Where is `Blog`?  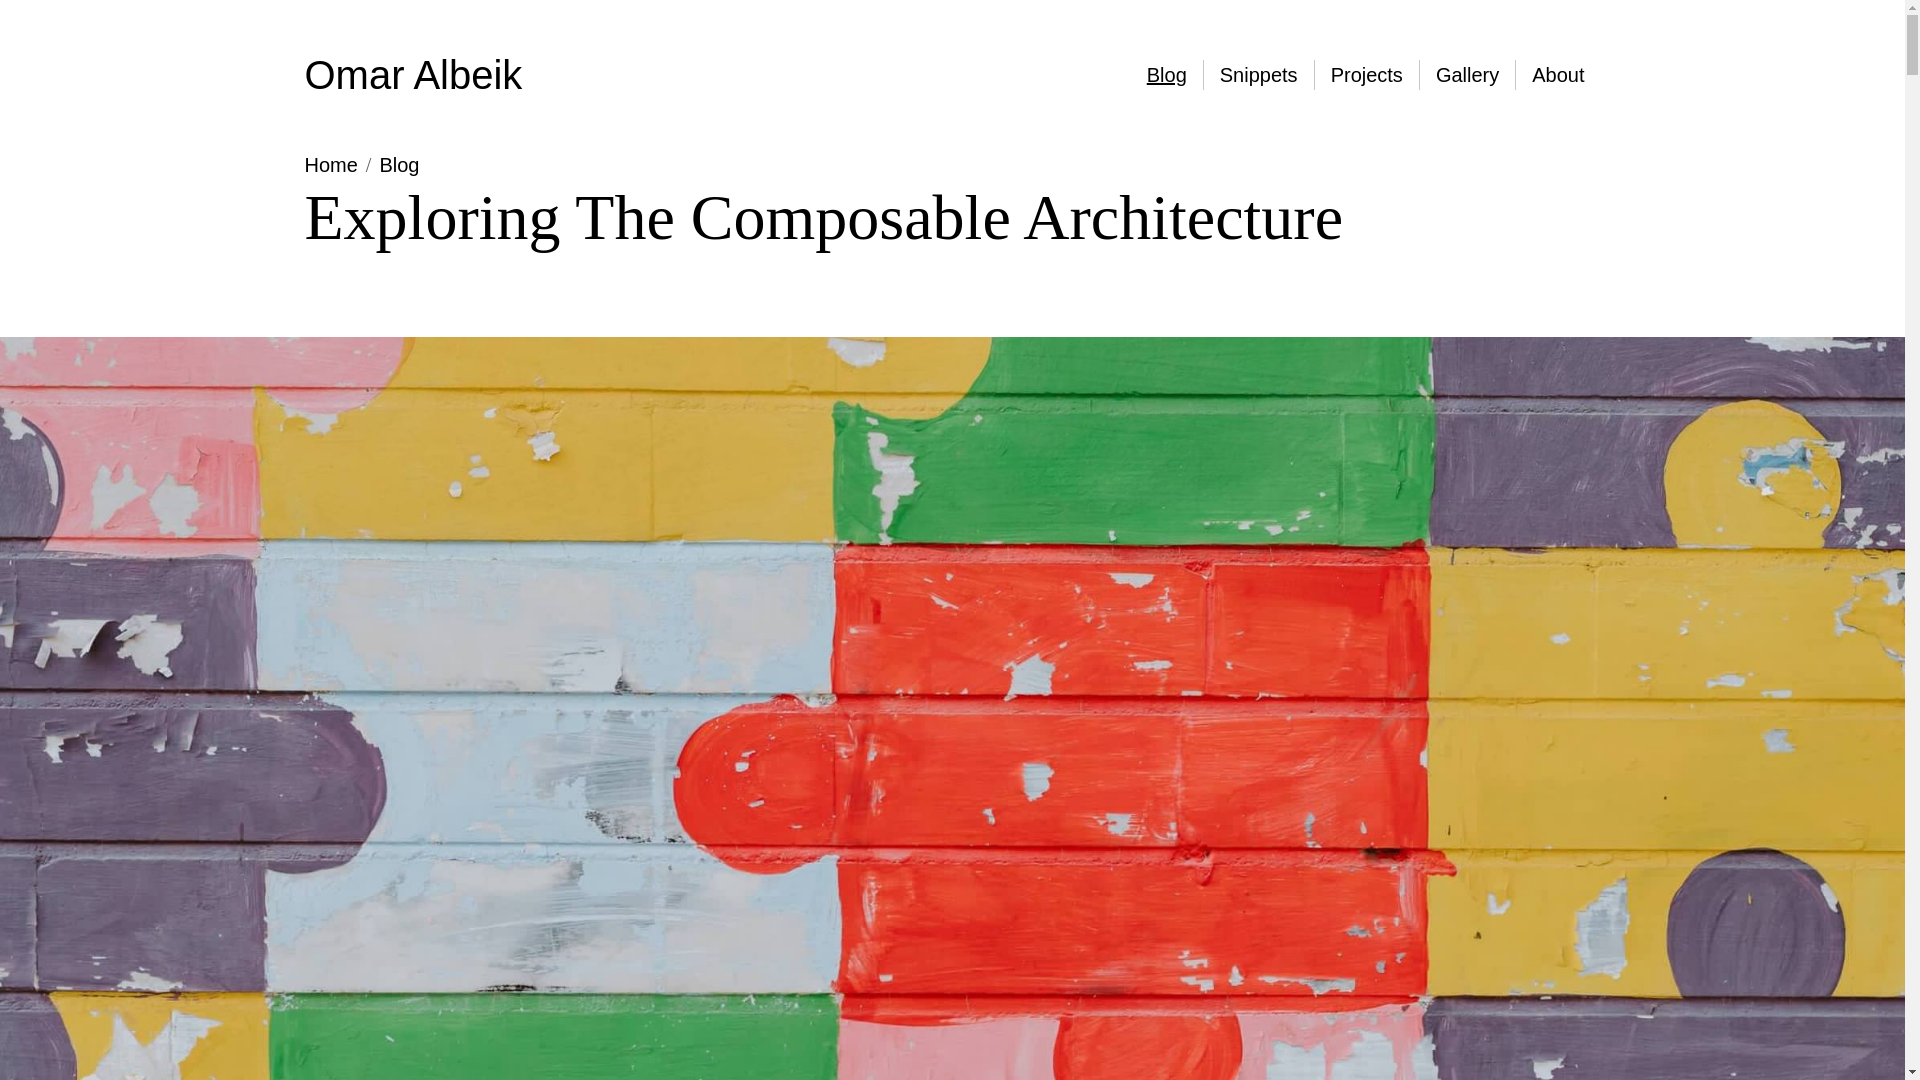
Blog is located at coordinates (1166, 74).